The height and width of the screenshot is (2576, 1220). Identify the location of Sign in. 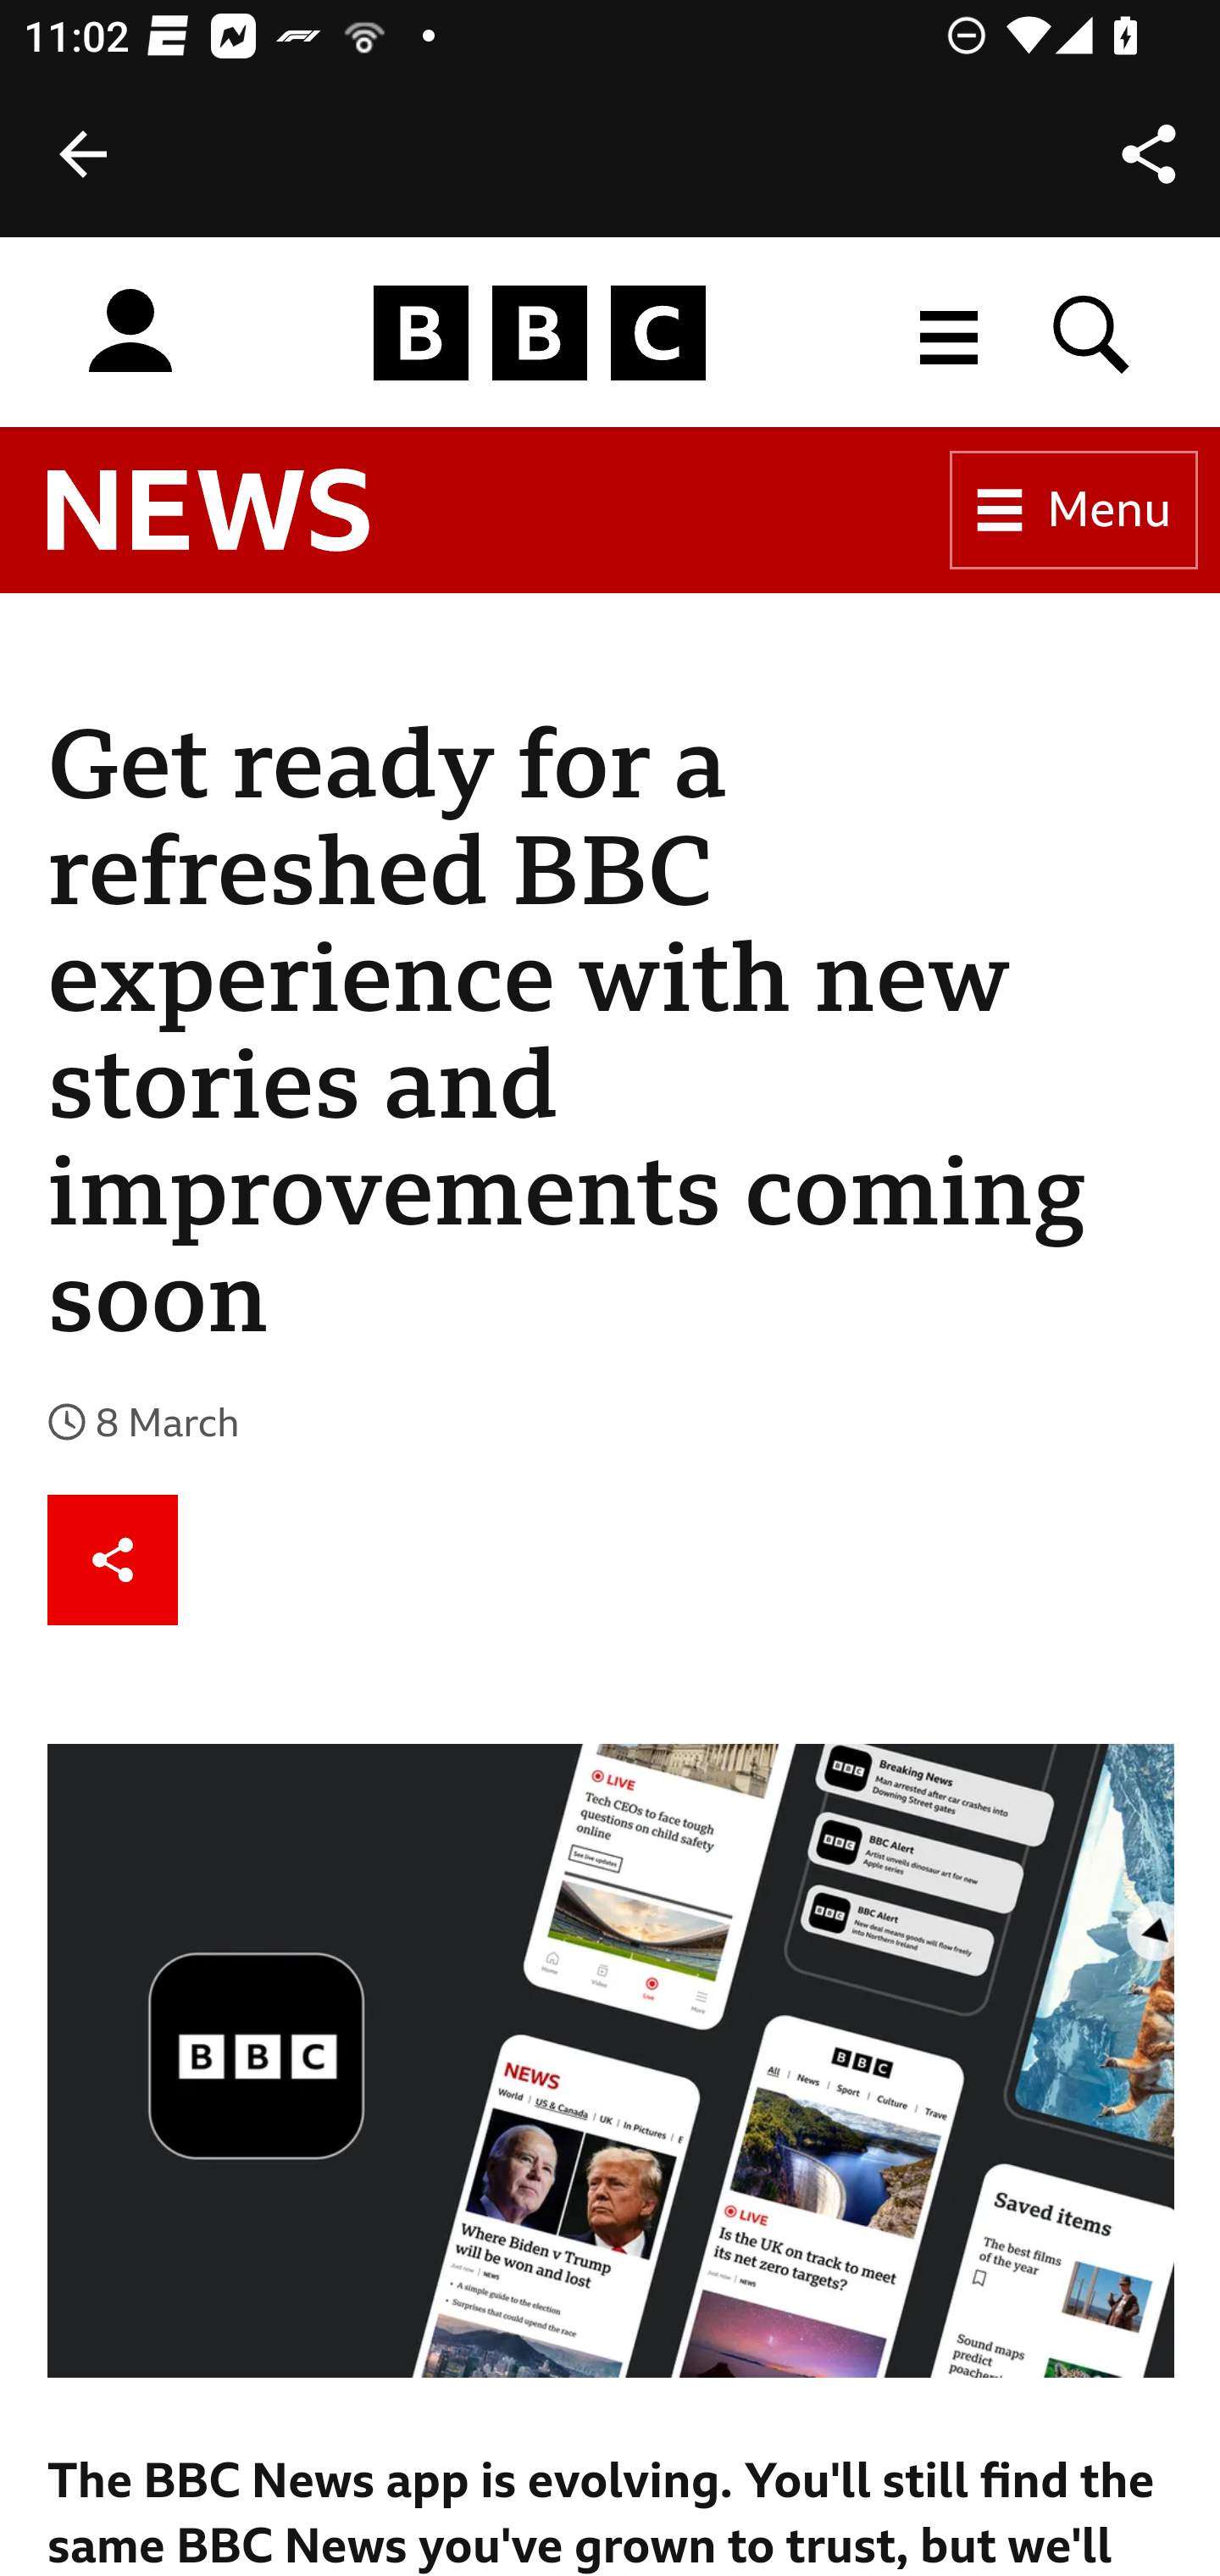
(130, 332).